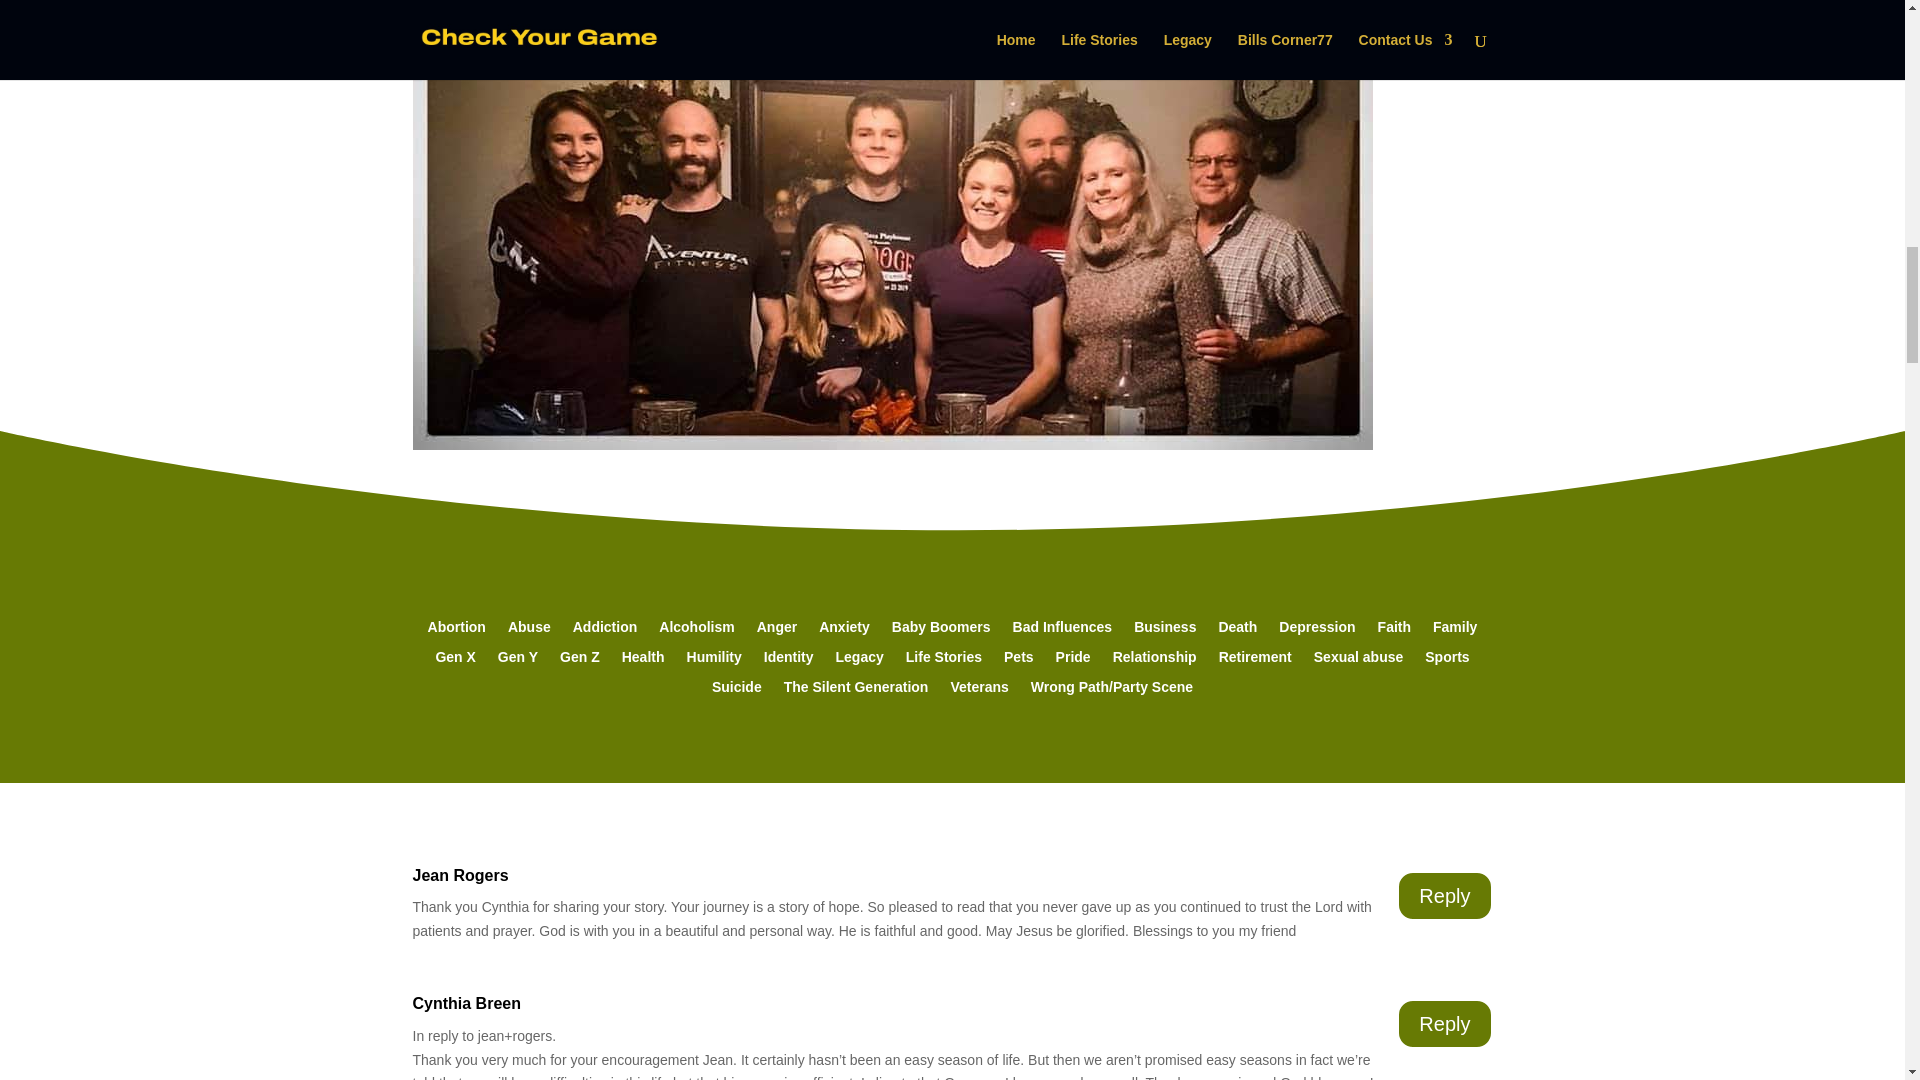 This screenshot has height=1080, width=1920. What do you see at coordinates (517, 660) in the screenshot?
I see `Gen Y` at bounding box center [517, 660].